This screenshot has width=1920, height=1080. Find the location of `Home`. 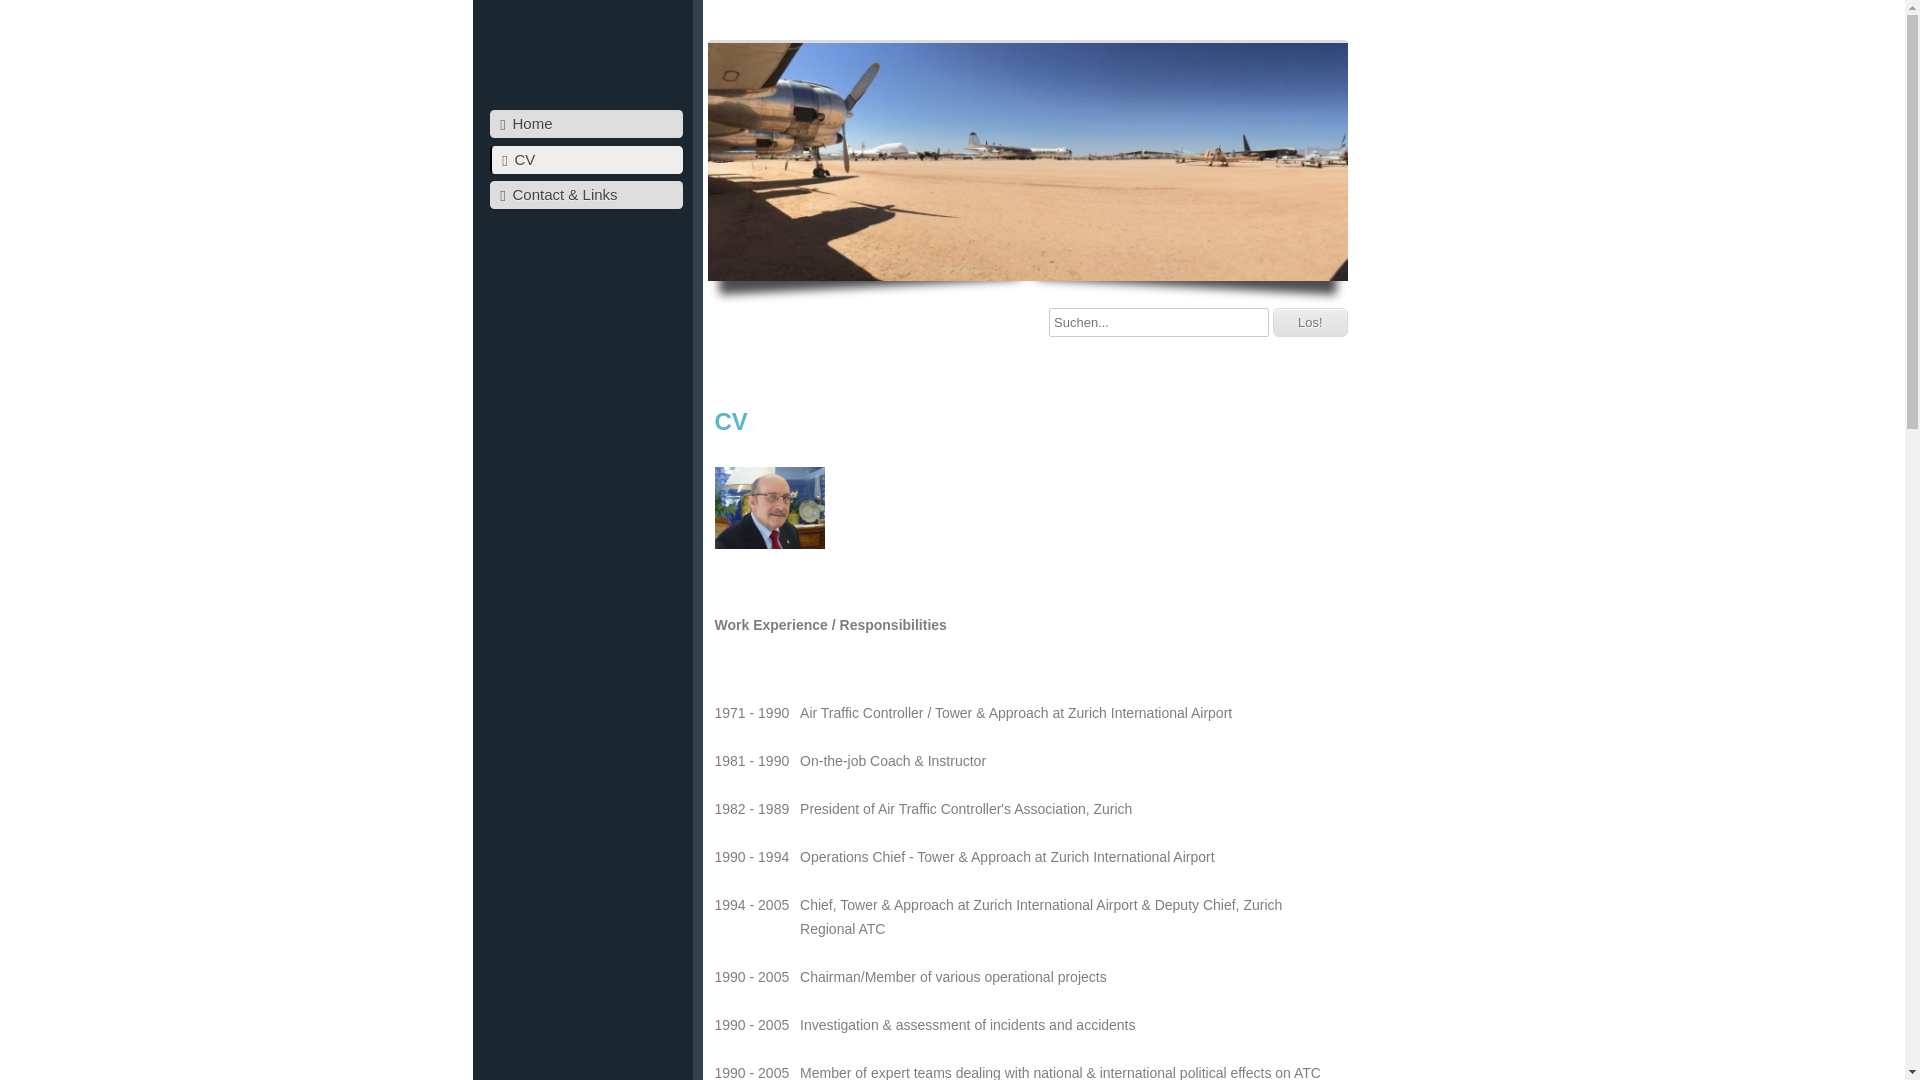

Home is located at coordinates (586, 124).